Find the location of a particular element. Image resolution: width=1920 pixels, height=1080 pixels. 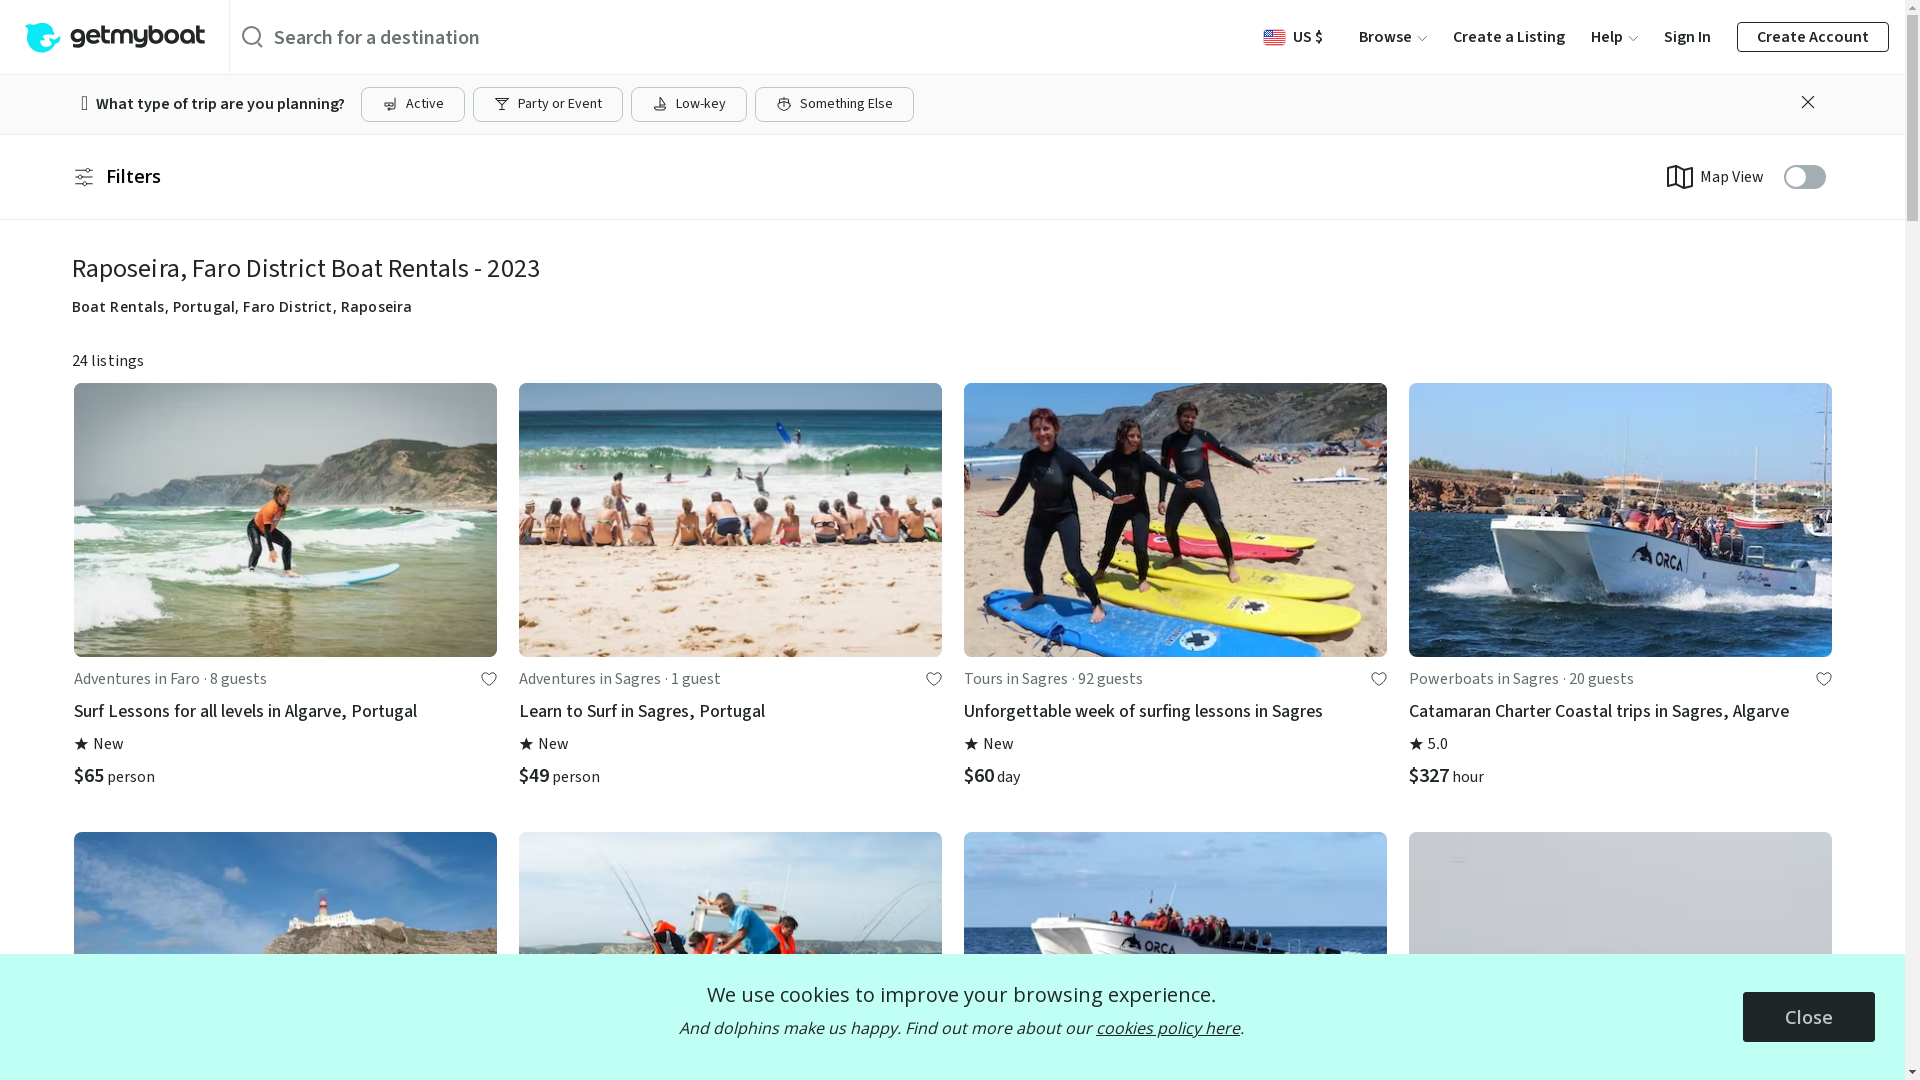

Sign In is located at coordinates (1688, 37).